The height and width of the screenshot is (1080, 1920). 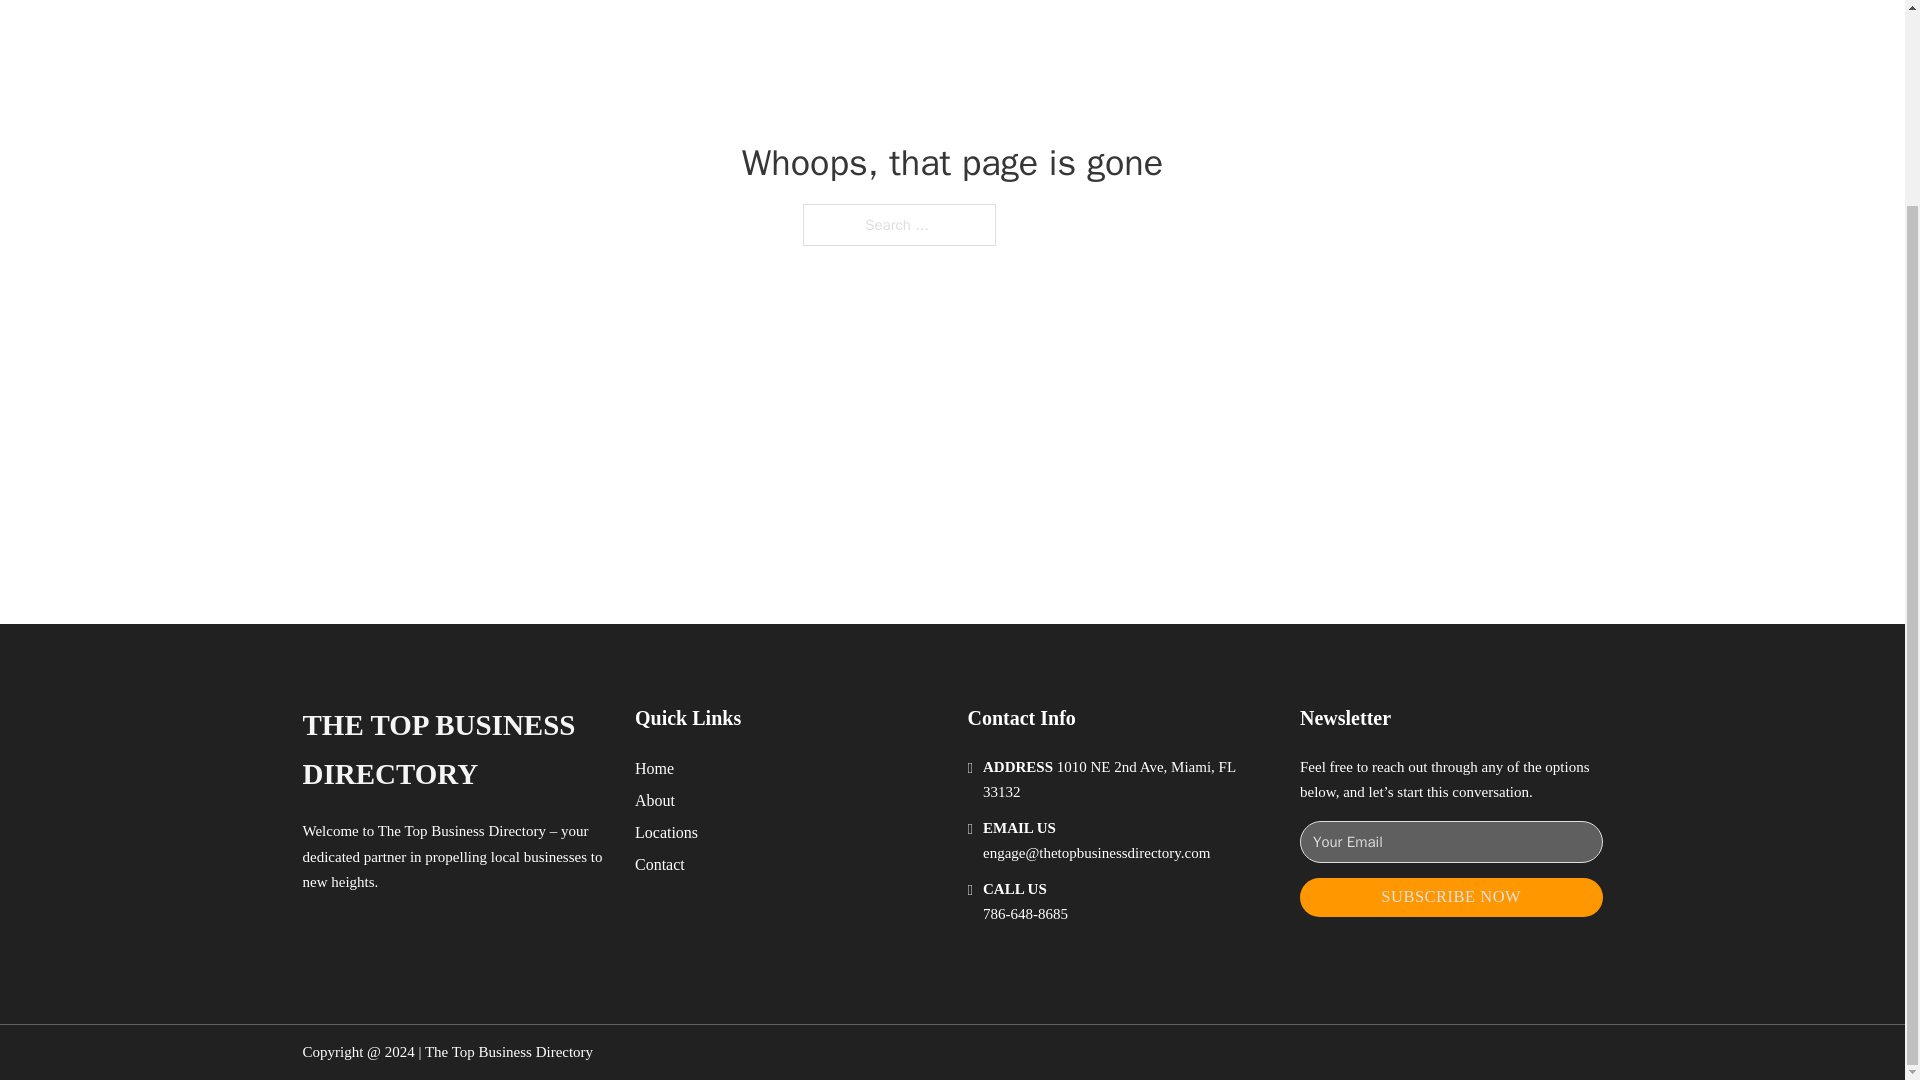 What do you see at coordinates (452, 750) in the screenshot?
I see `THE TOP BUSINESS DIRECTORY` at bounding box center [452, 750].